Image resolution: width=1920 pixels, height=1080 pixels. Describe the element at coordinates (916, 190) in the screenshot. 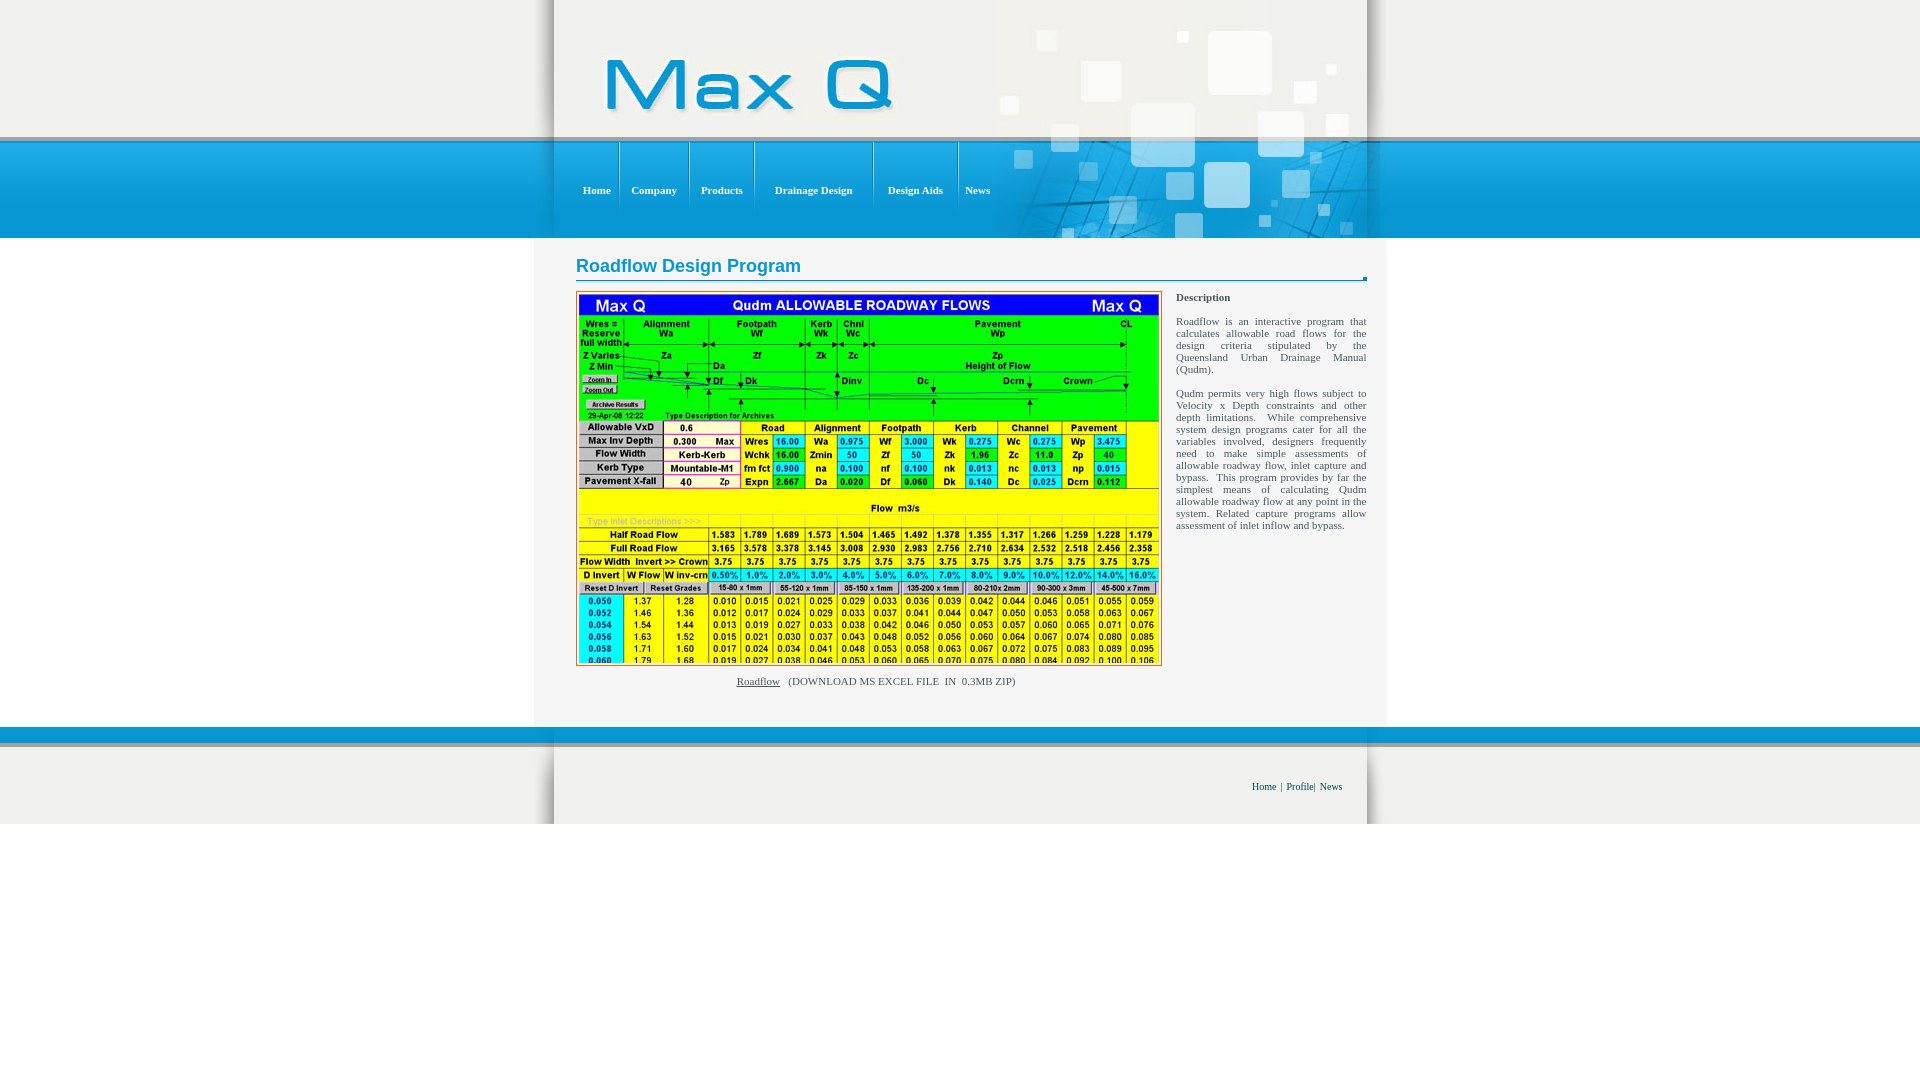

I see `Design Aids` at that location.